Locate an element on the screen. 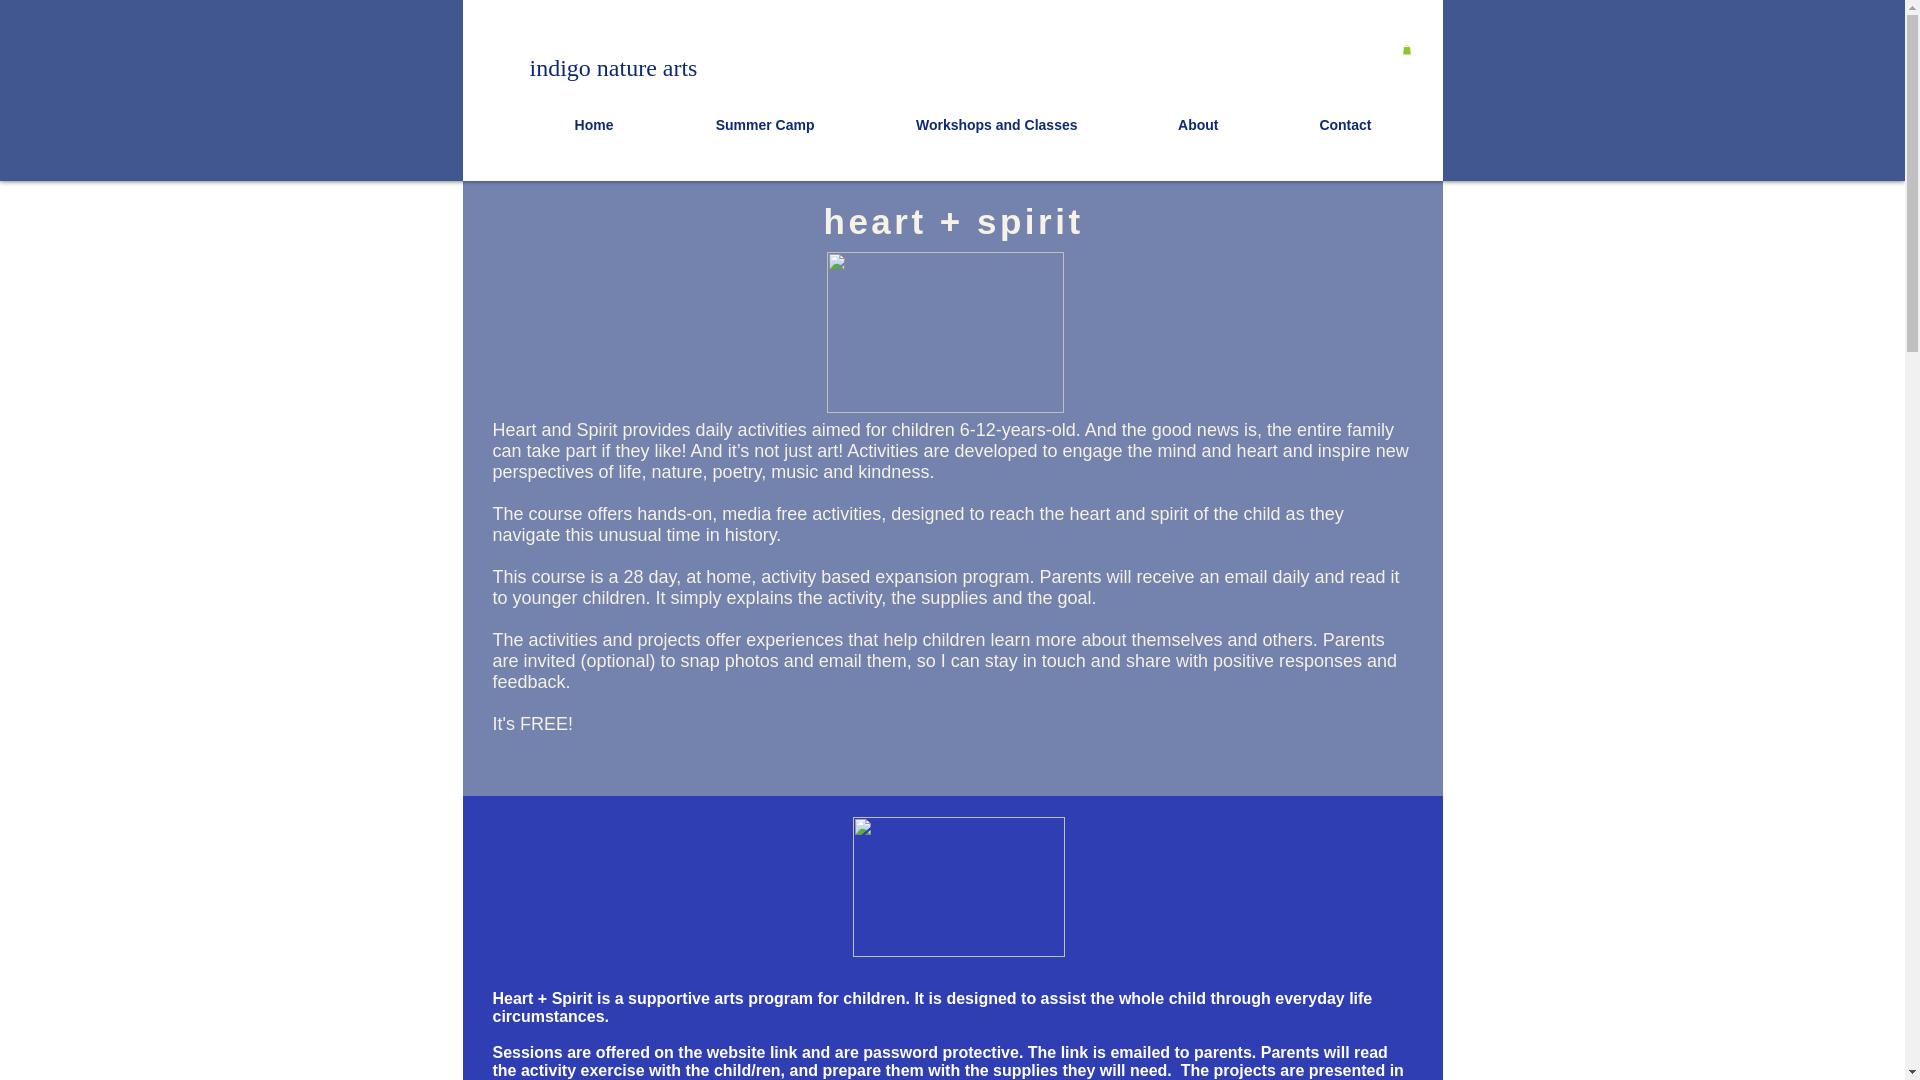 This screenshot has height=1080, width=1920. Summer Camp is located at coordinates (728, 124).